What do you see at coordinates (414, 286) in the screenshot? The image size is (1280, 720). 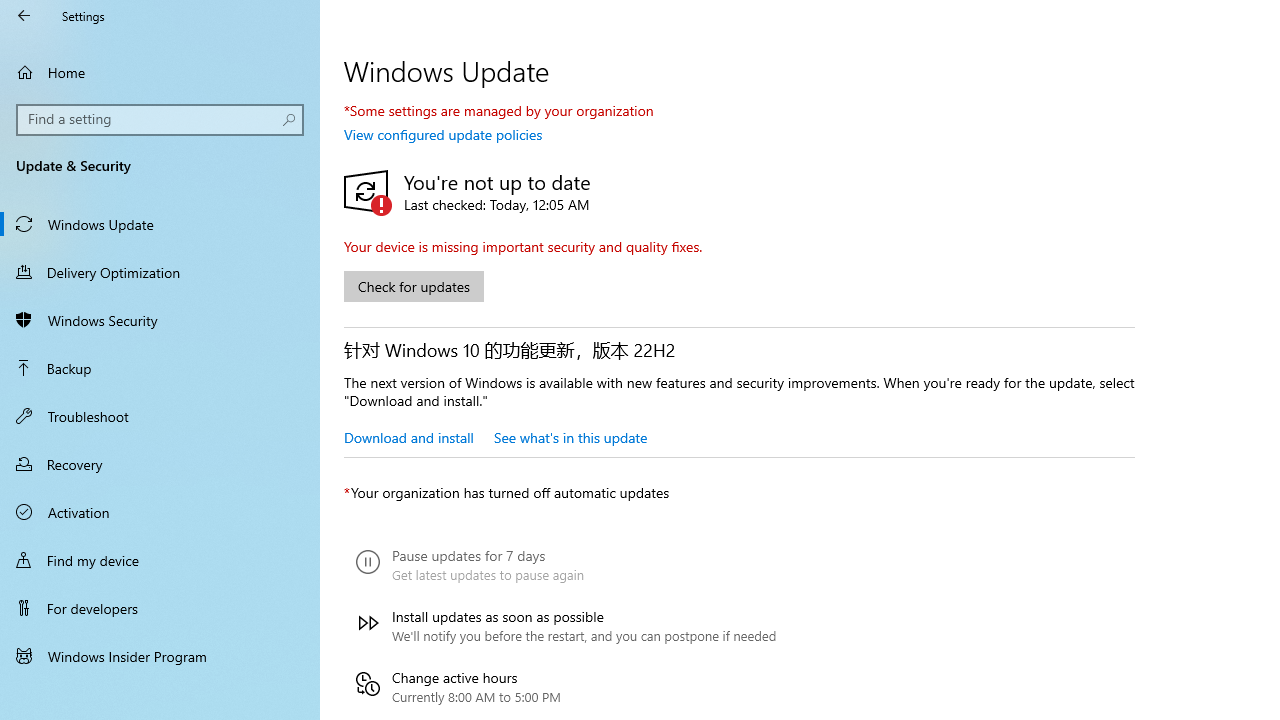 I see `Check for updates` at bounding box center [414, 286].